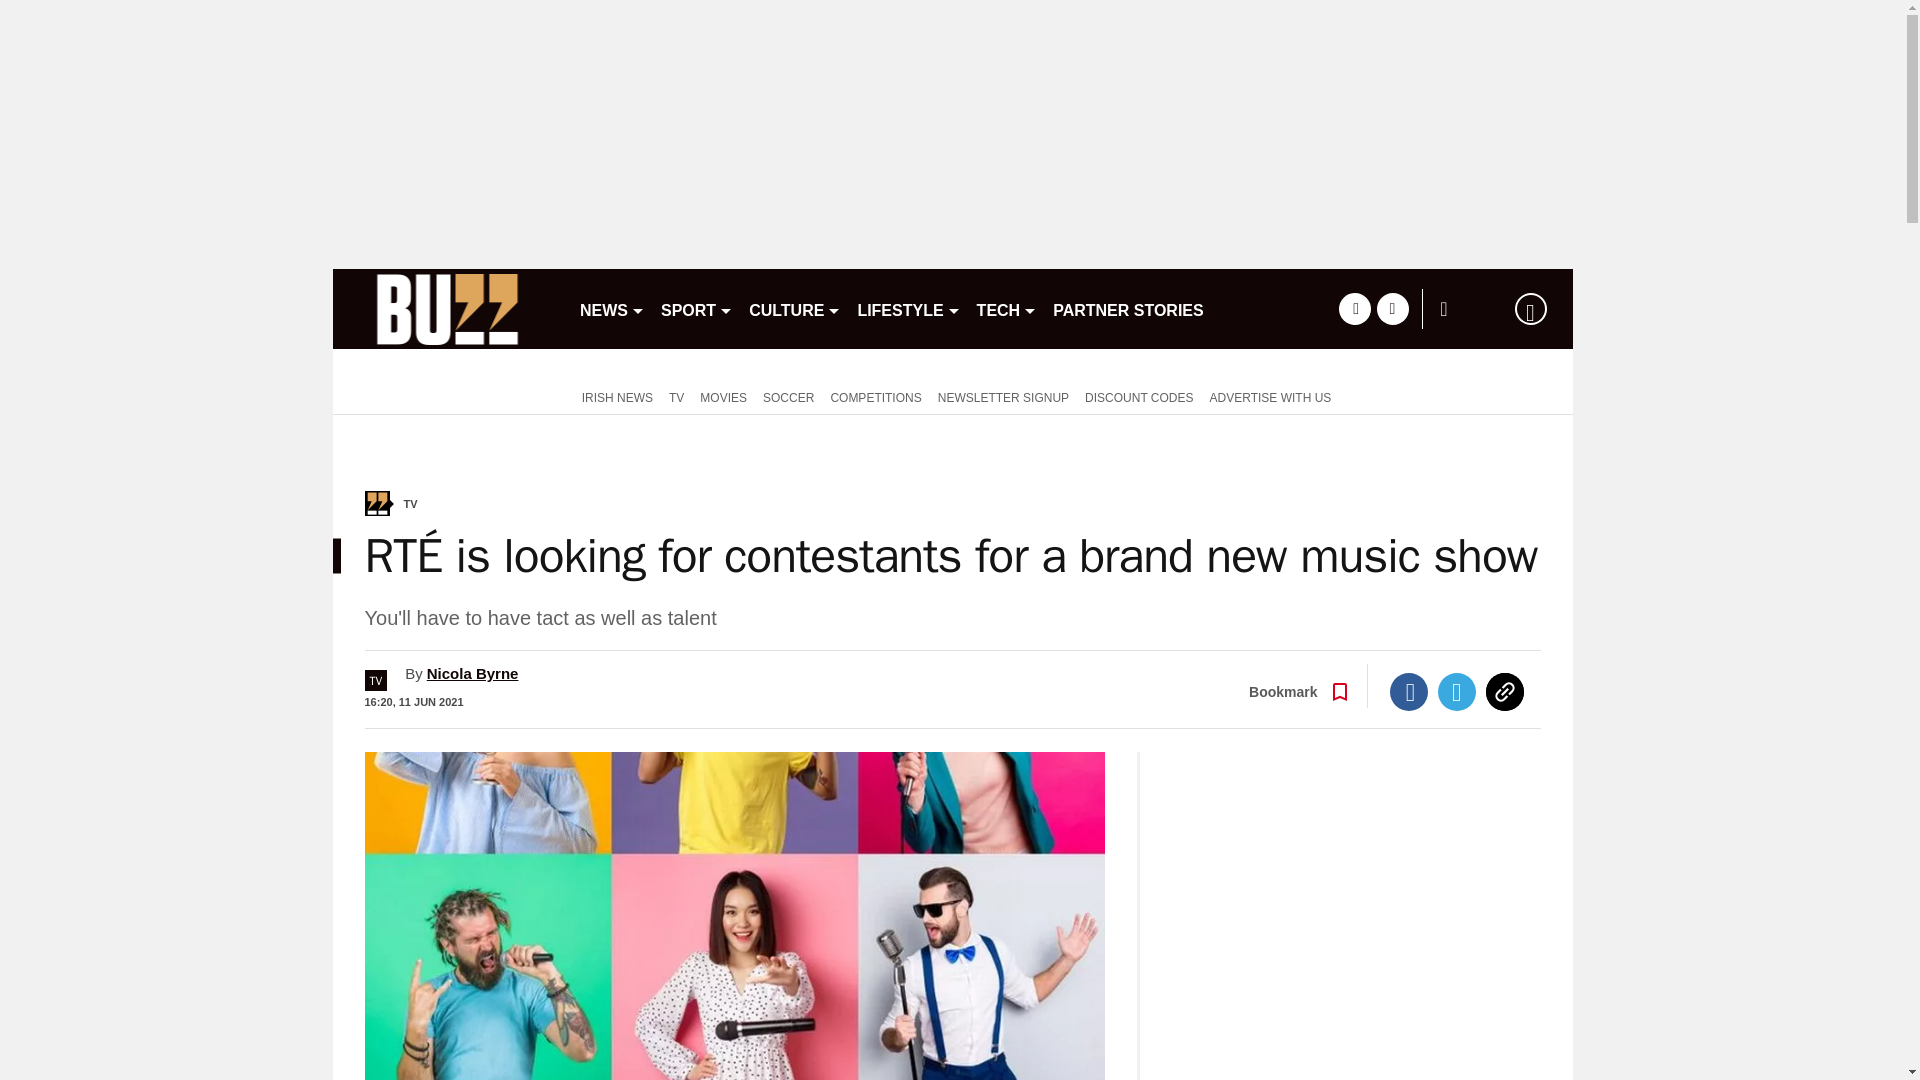  Describe the element at coordinates (1128, 308) in the screenshot. I see `PARTNER STORIES` at that location.